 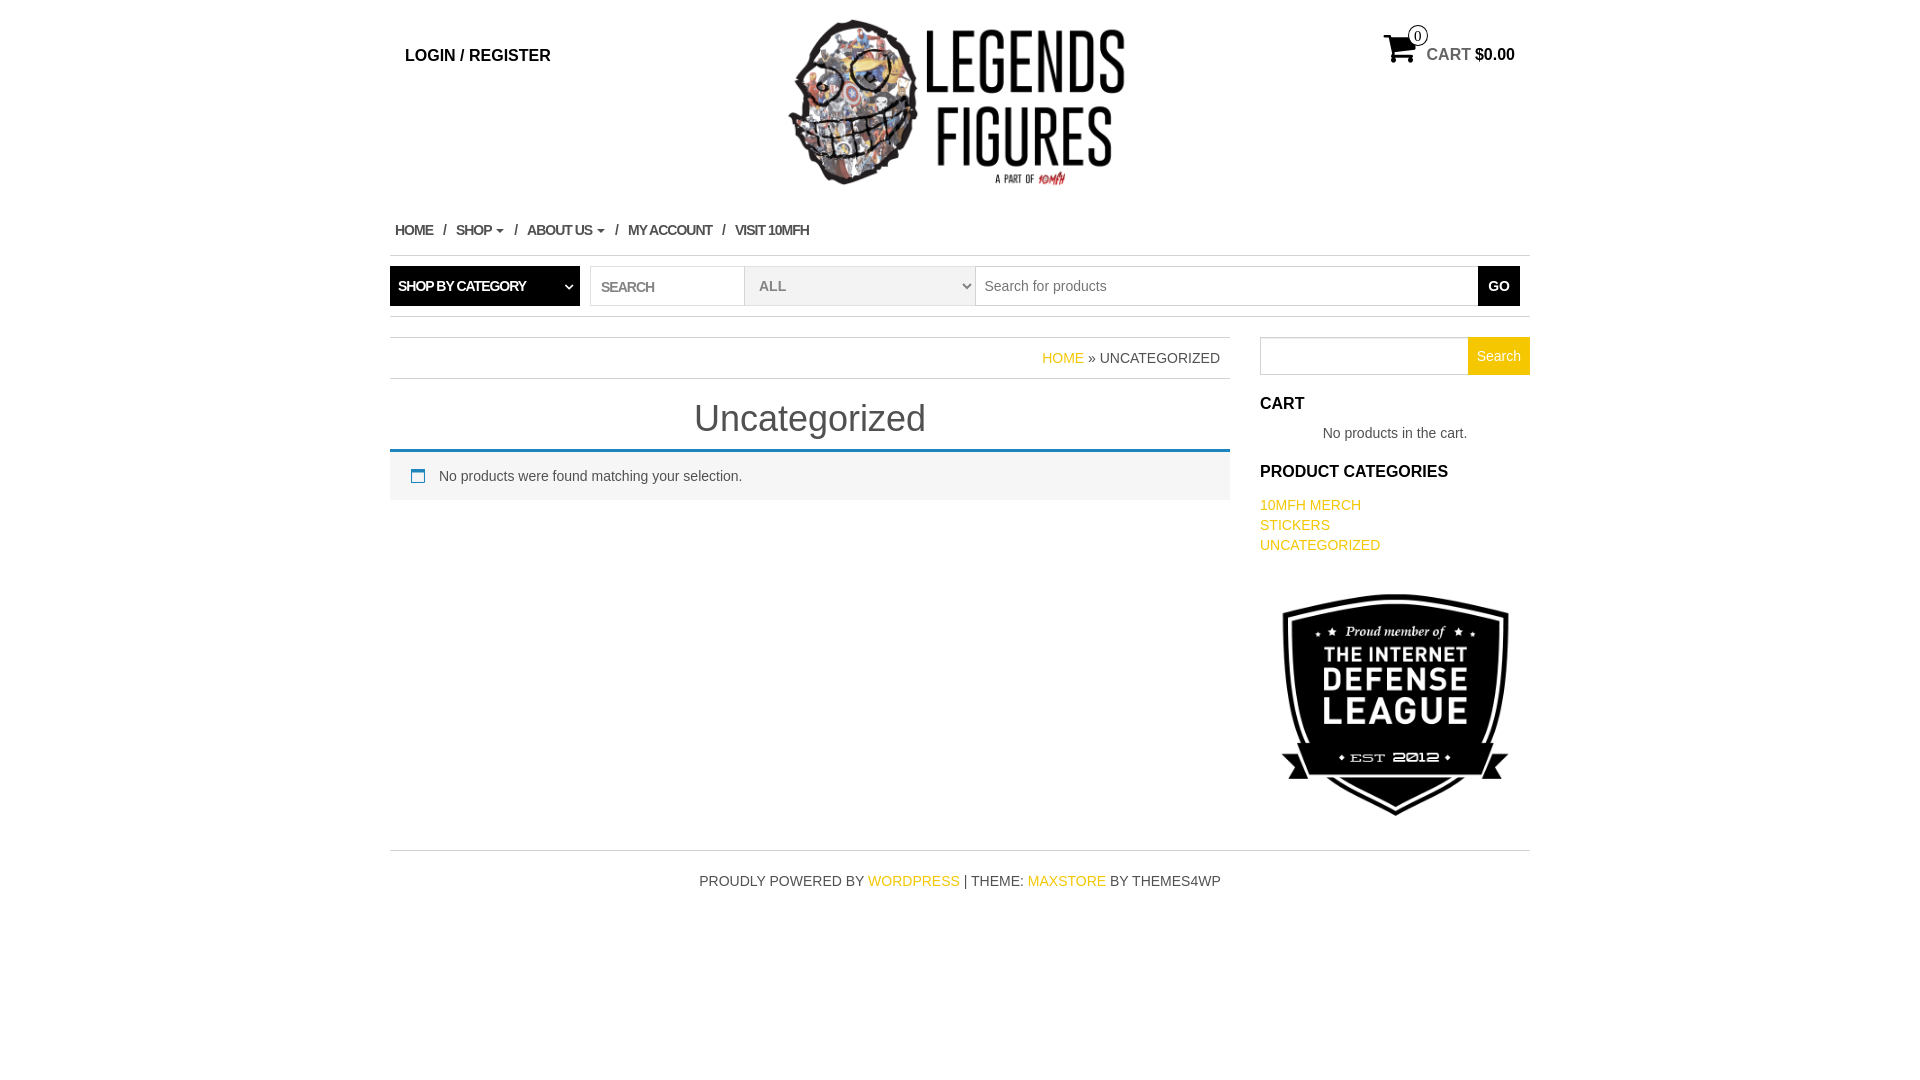 What do you see at coordinates (420, 230) in the screenshot?
I see `HOME` at bounding box center [420, 230].